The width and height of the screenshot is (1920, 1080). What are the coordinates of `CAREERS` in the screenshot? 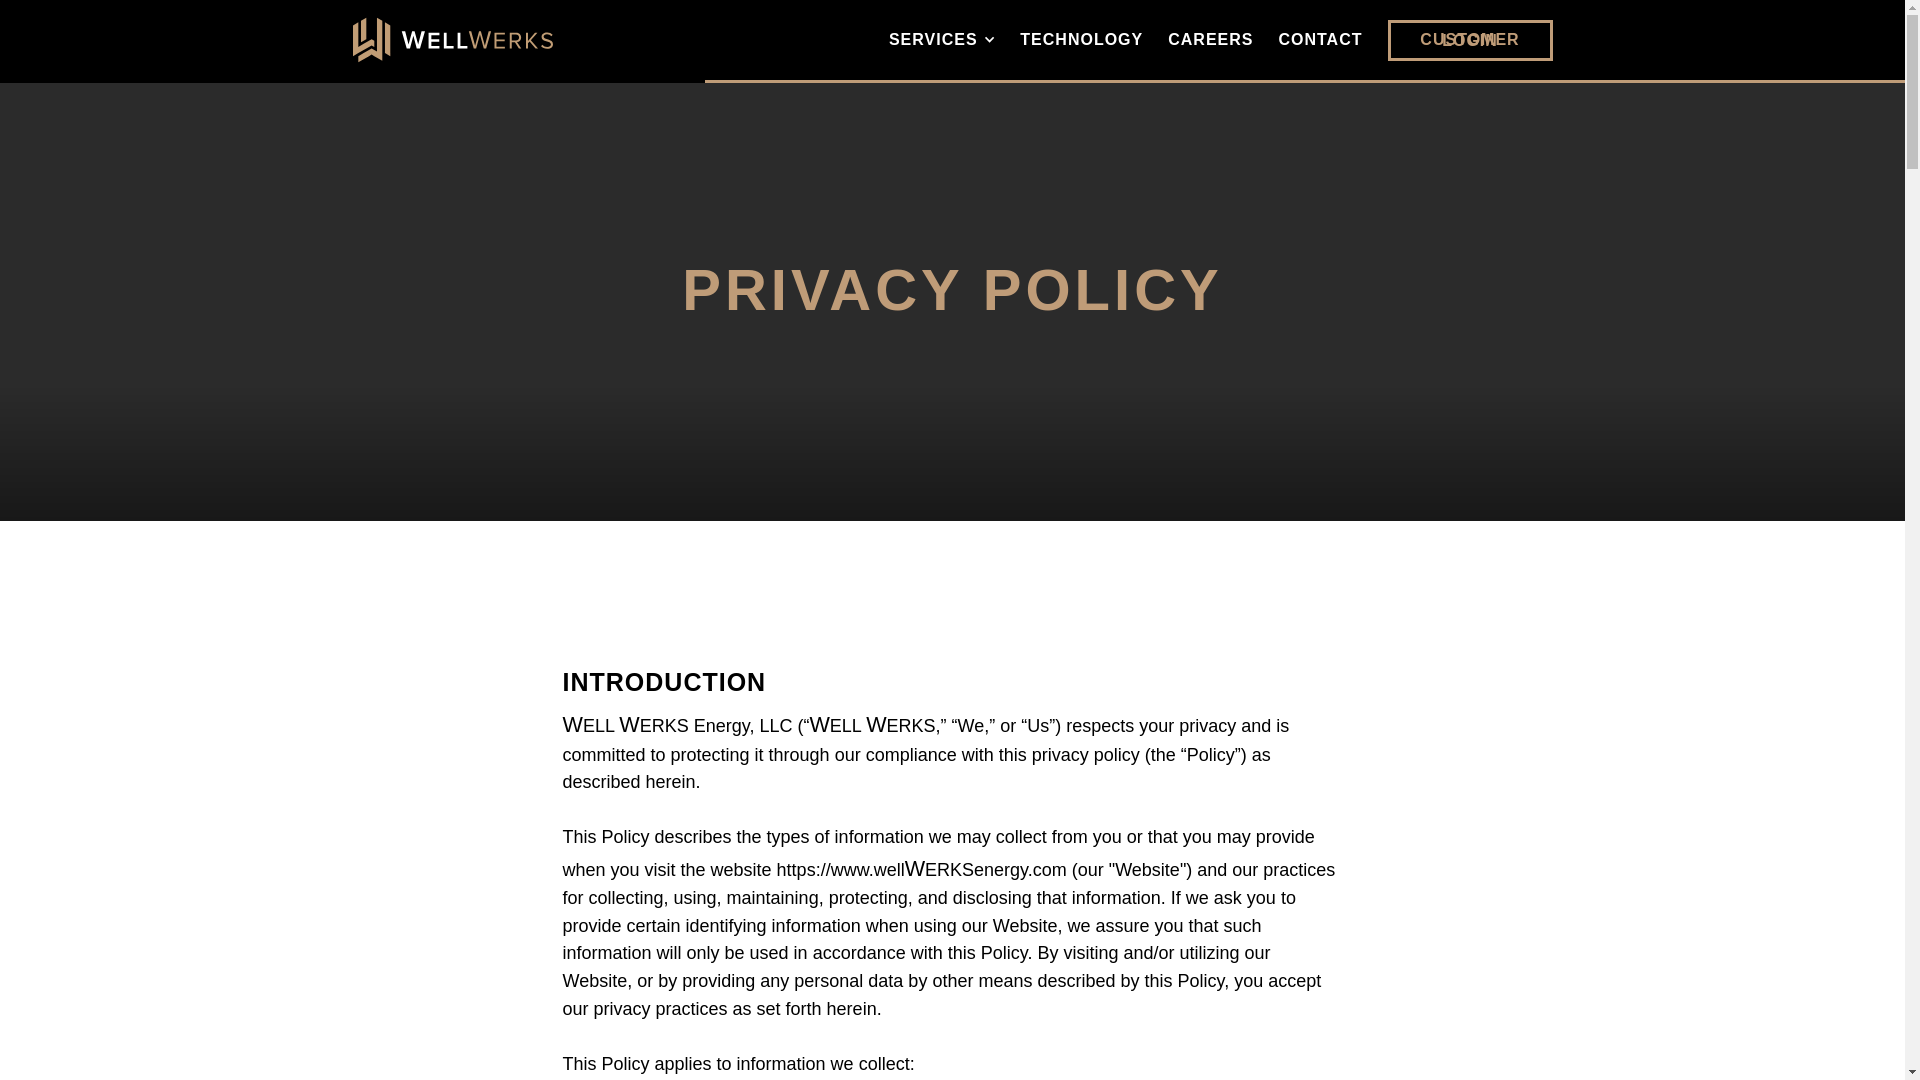 It's located at (1210, 40).